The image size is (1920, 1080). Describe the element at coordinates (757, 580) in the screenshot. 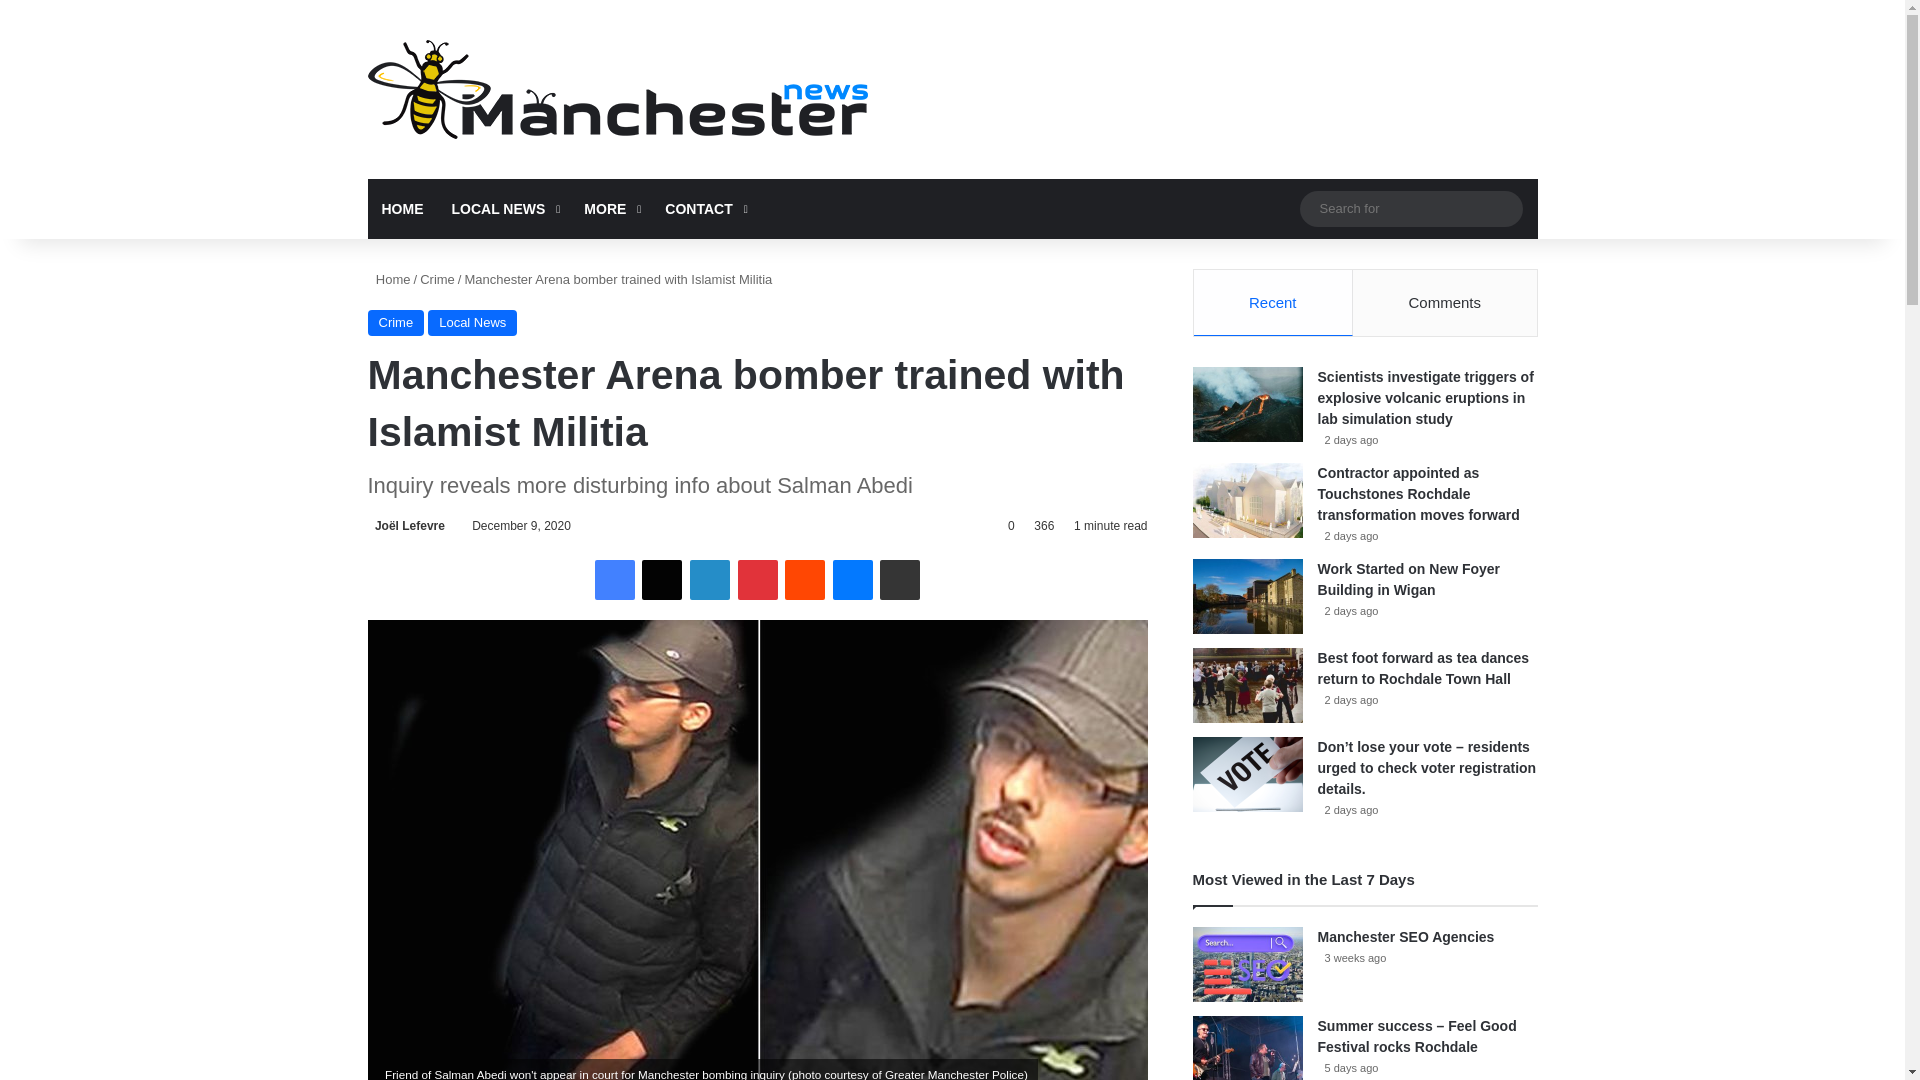

I see `Pinterest` at that location.